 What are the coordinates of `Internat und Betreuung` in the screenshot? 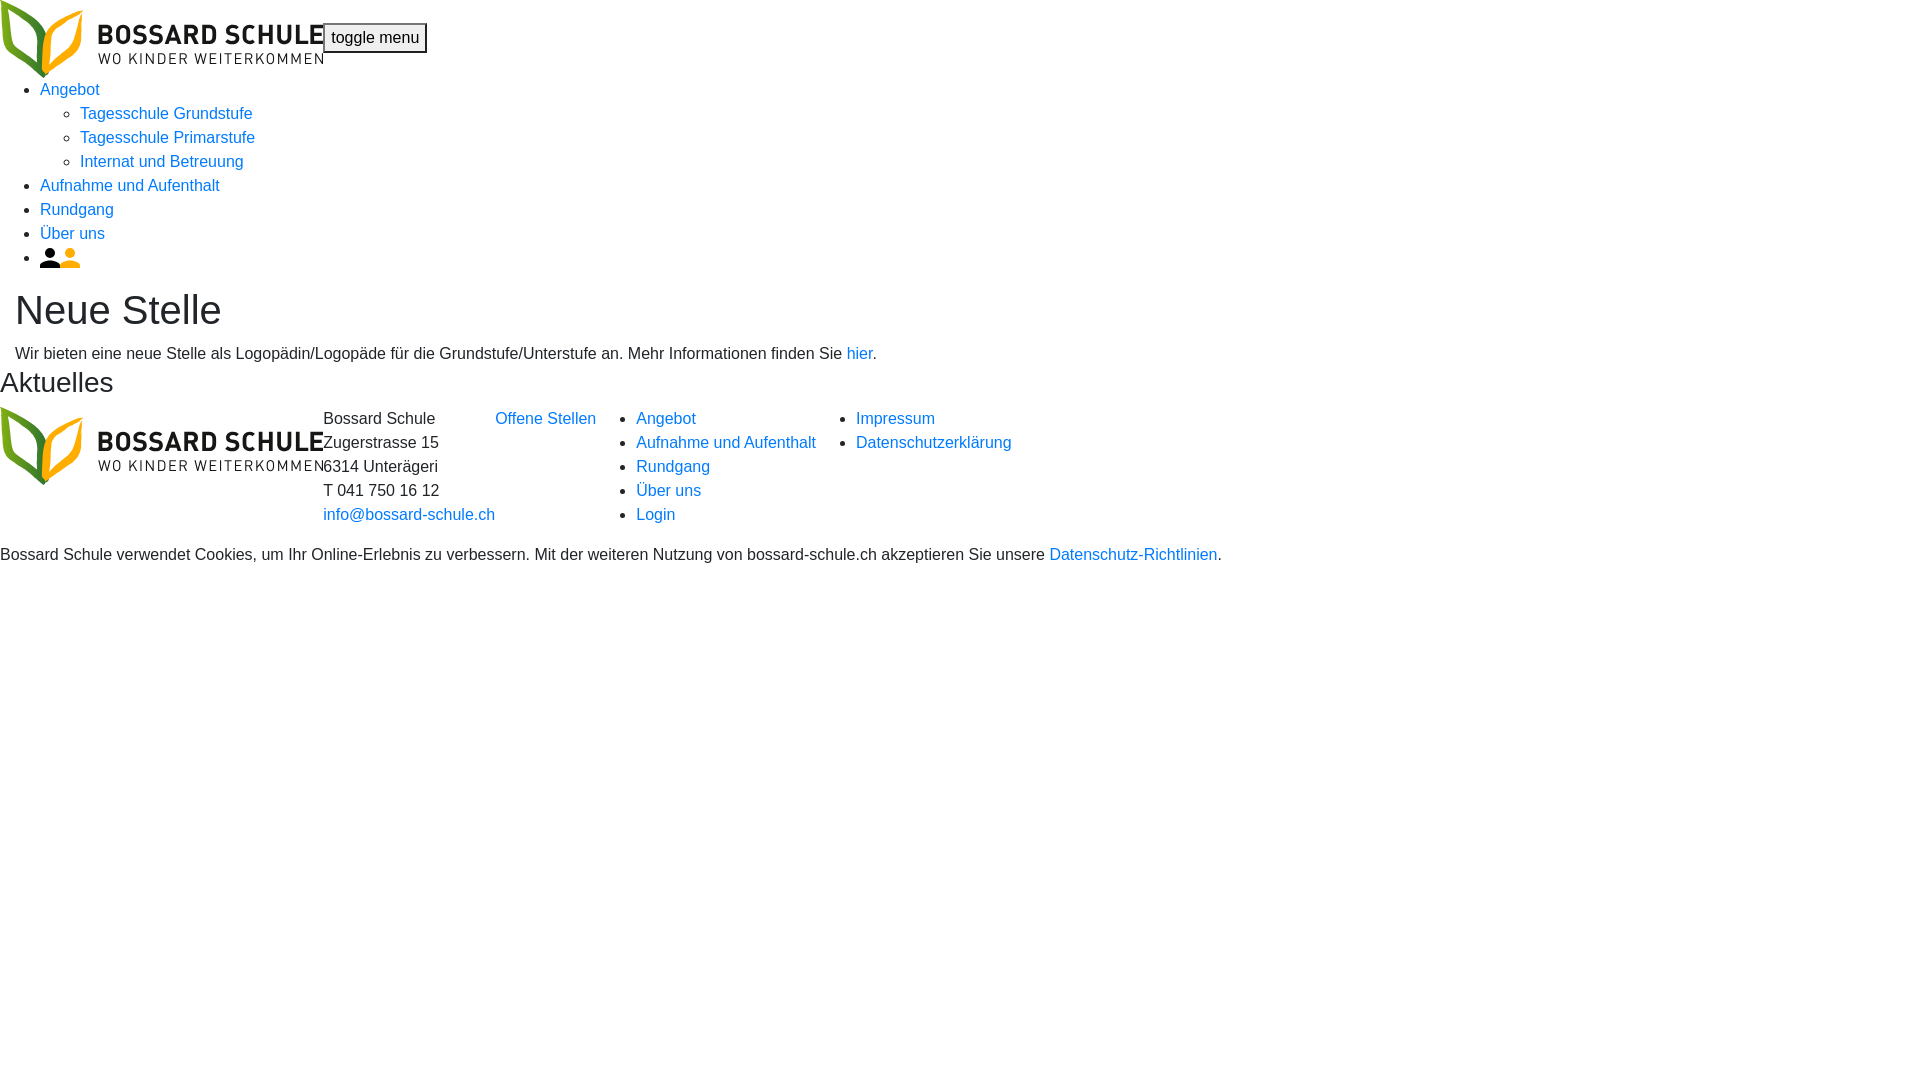 It's located at (162, 162).